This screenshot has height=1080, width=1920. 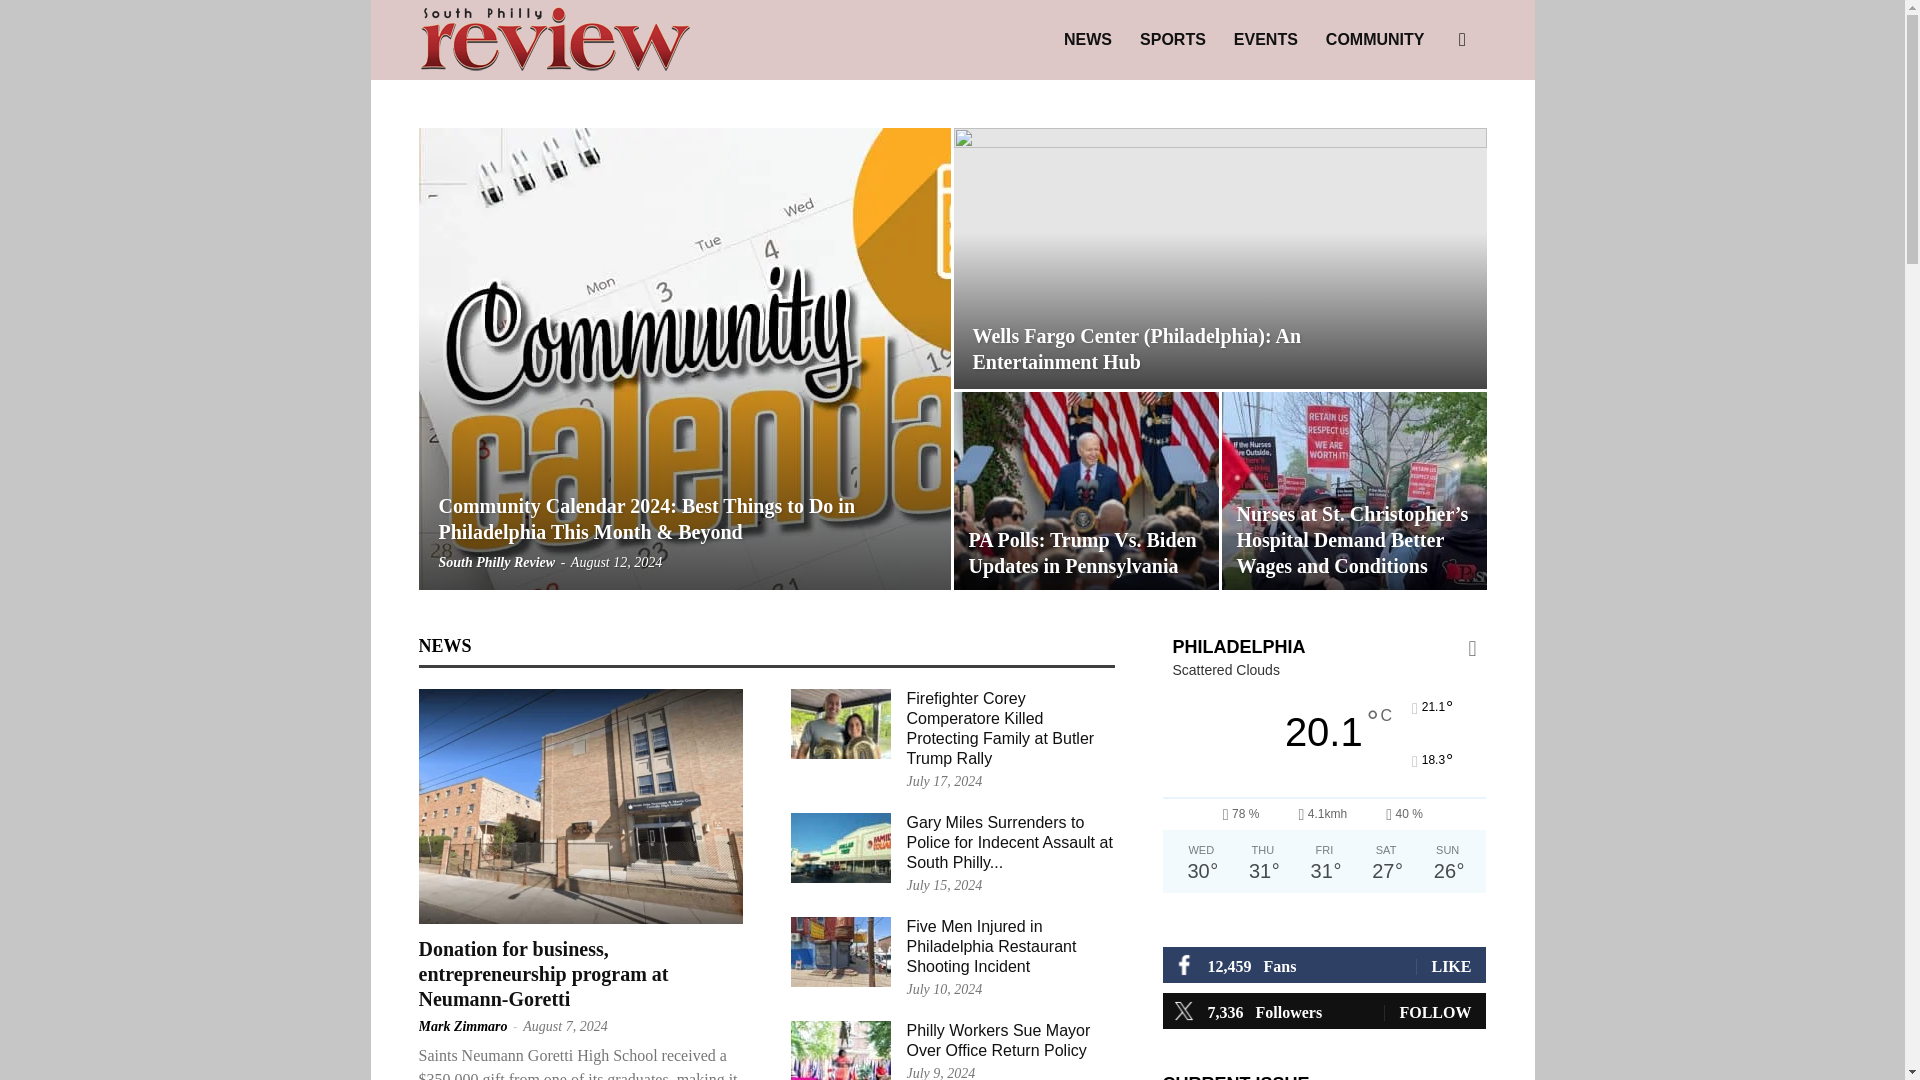 What do you see at coordinates (1082, 552) in the screenshot?
I see `PA Polls: Trump Vs. Biden Updates in Pennsylvania` at bounding box center [1082, 552].